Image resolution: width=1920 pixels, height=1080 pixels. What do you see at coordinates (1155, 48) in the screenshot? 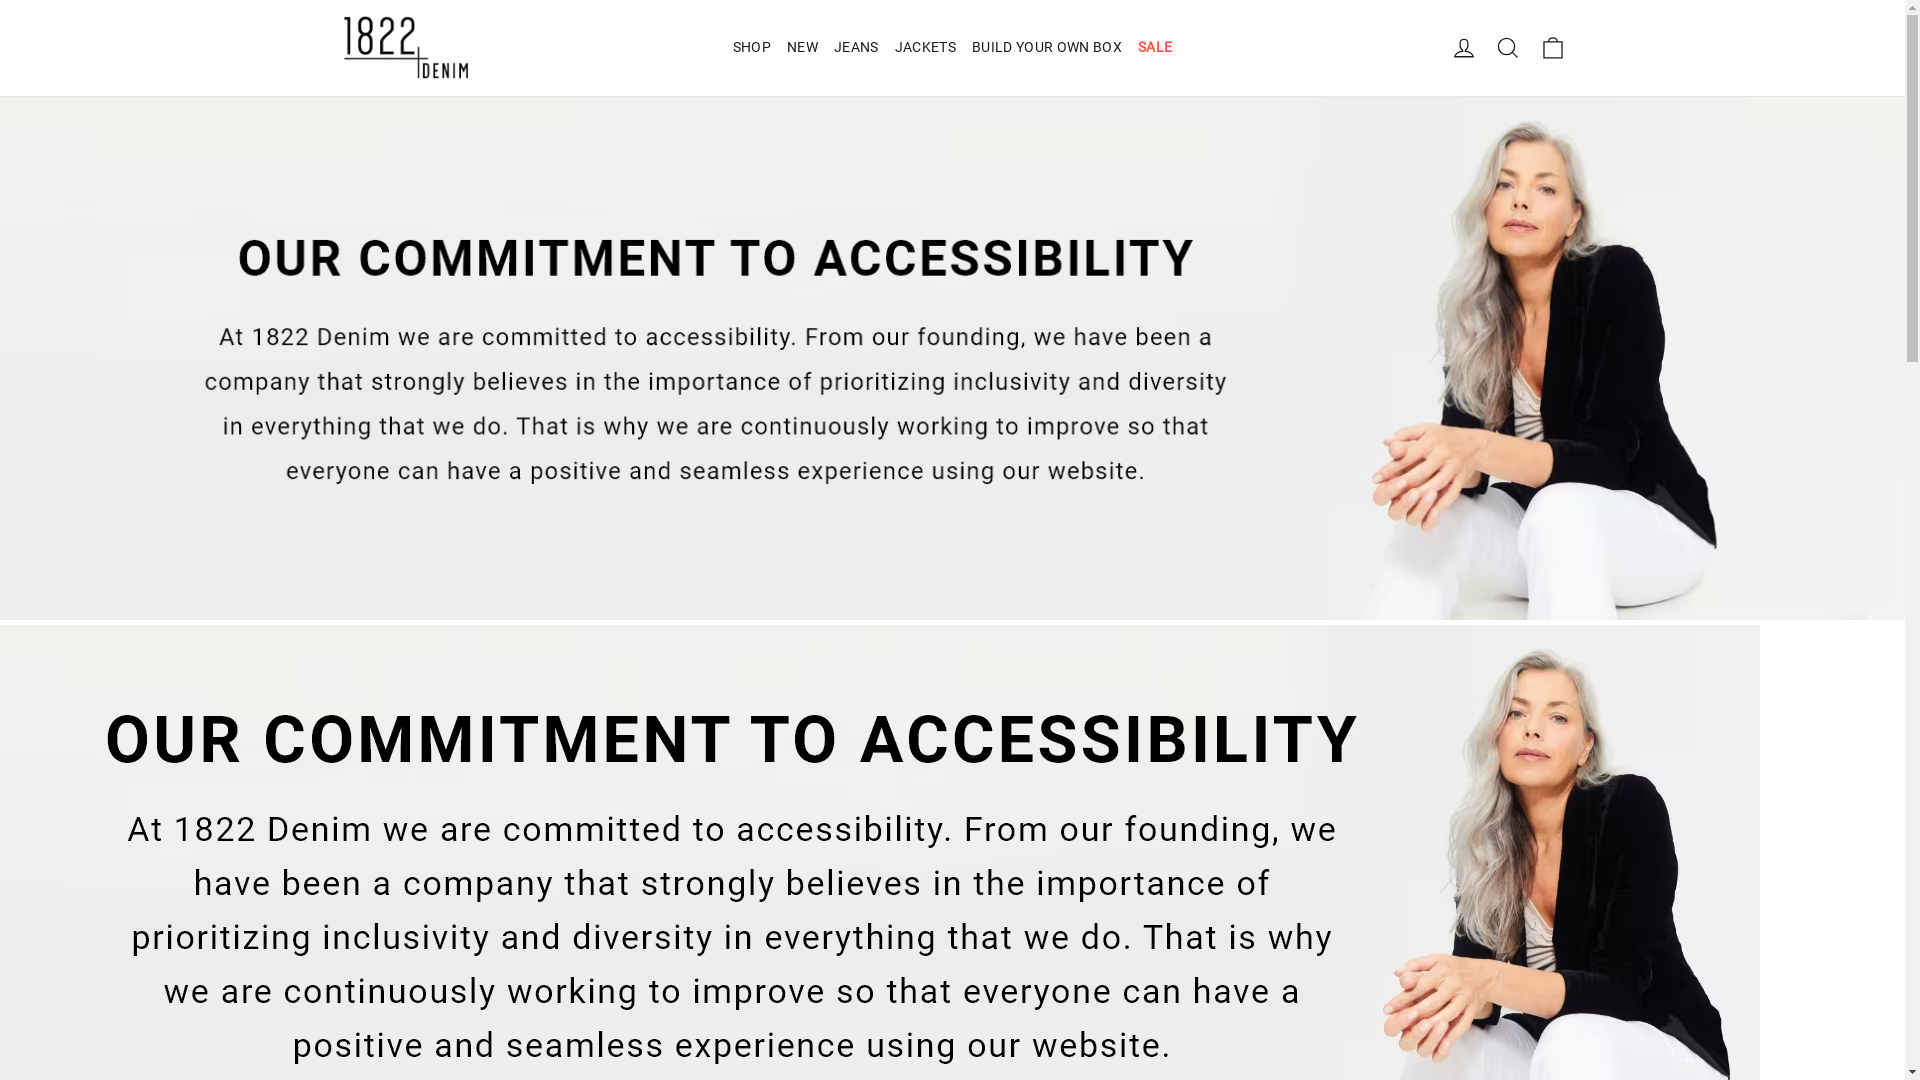
I see `SALE` at bounding box center [1155, 48].